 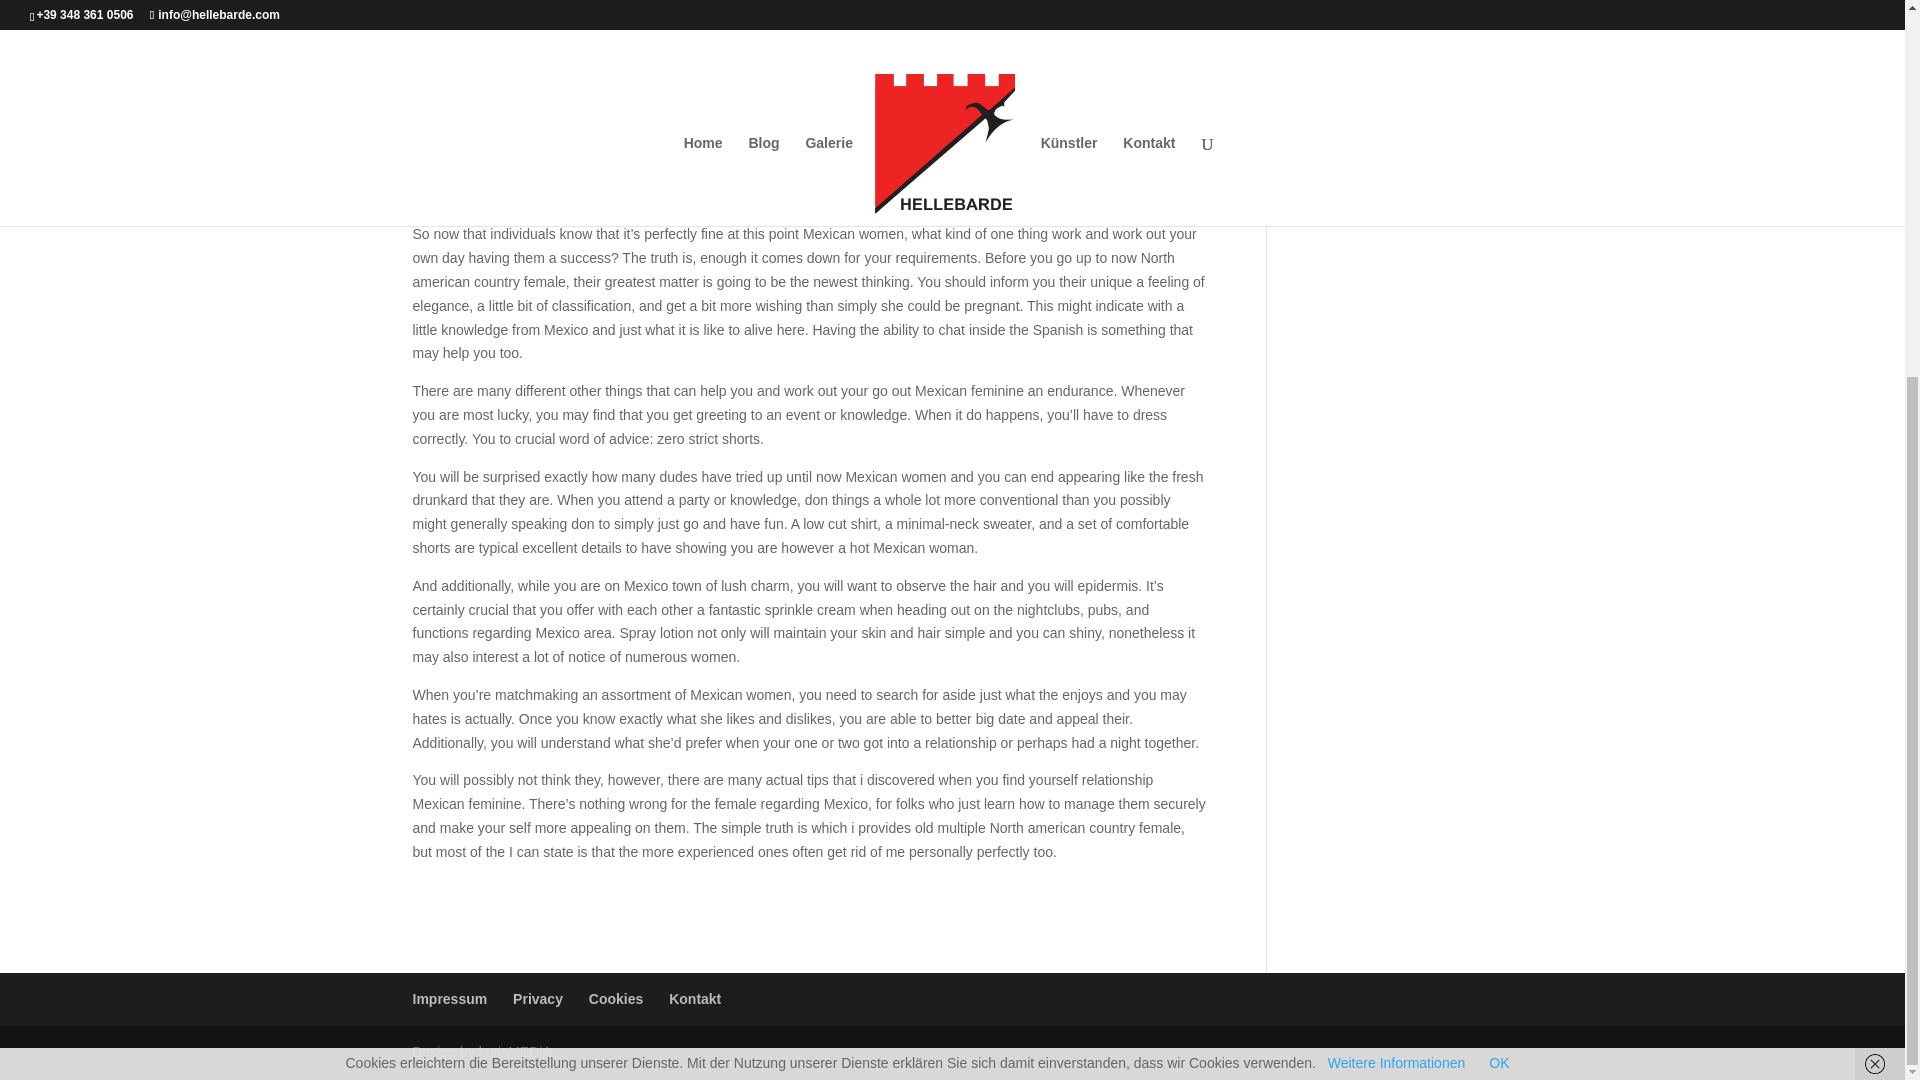 I want to click on Kontakt, so click(x=694, y=998).